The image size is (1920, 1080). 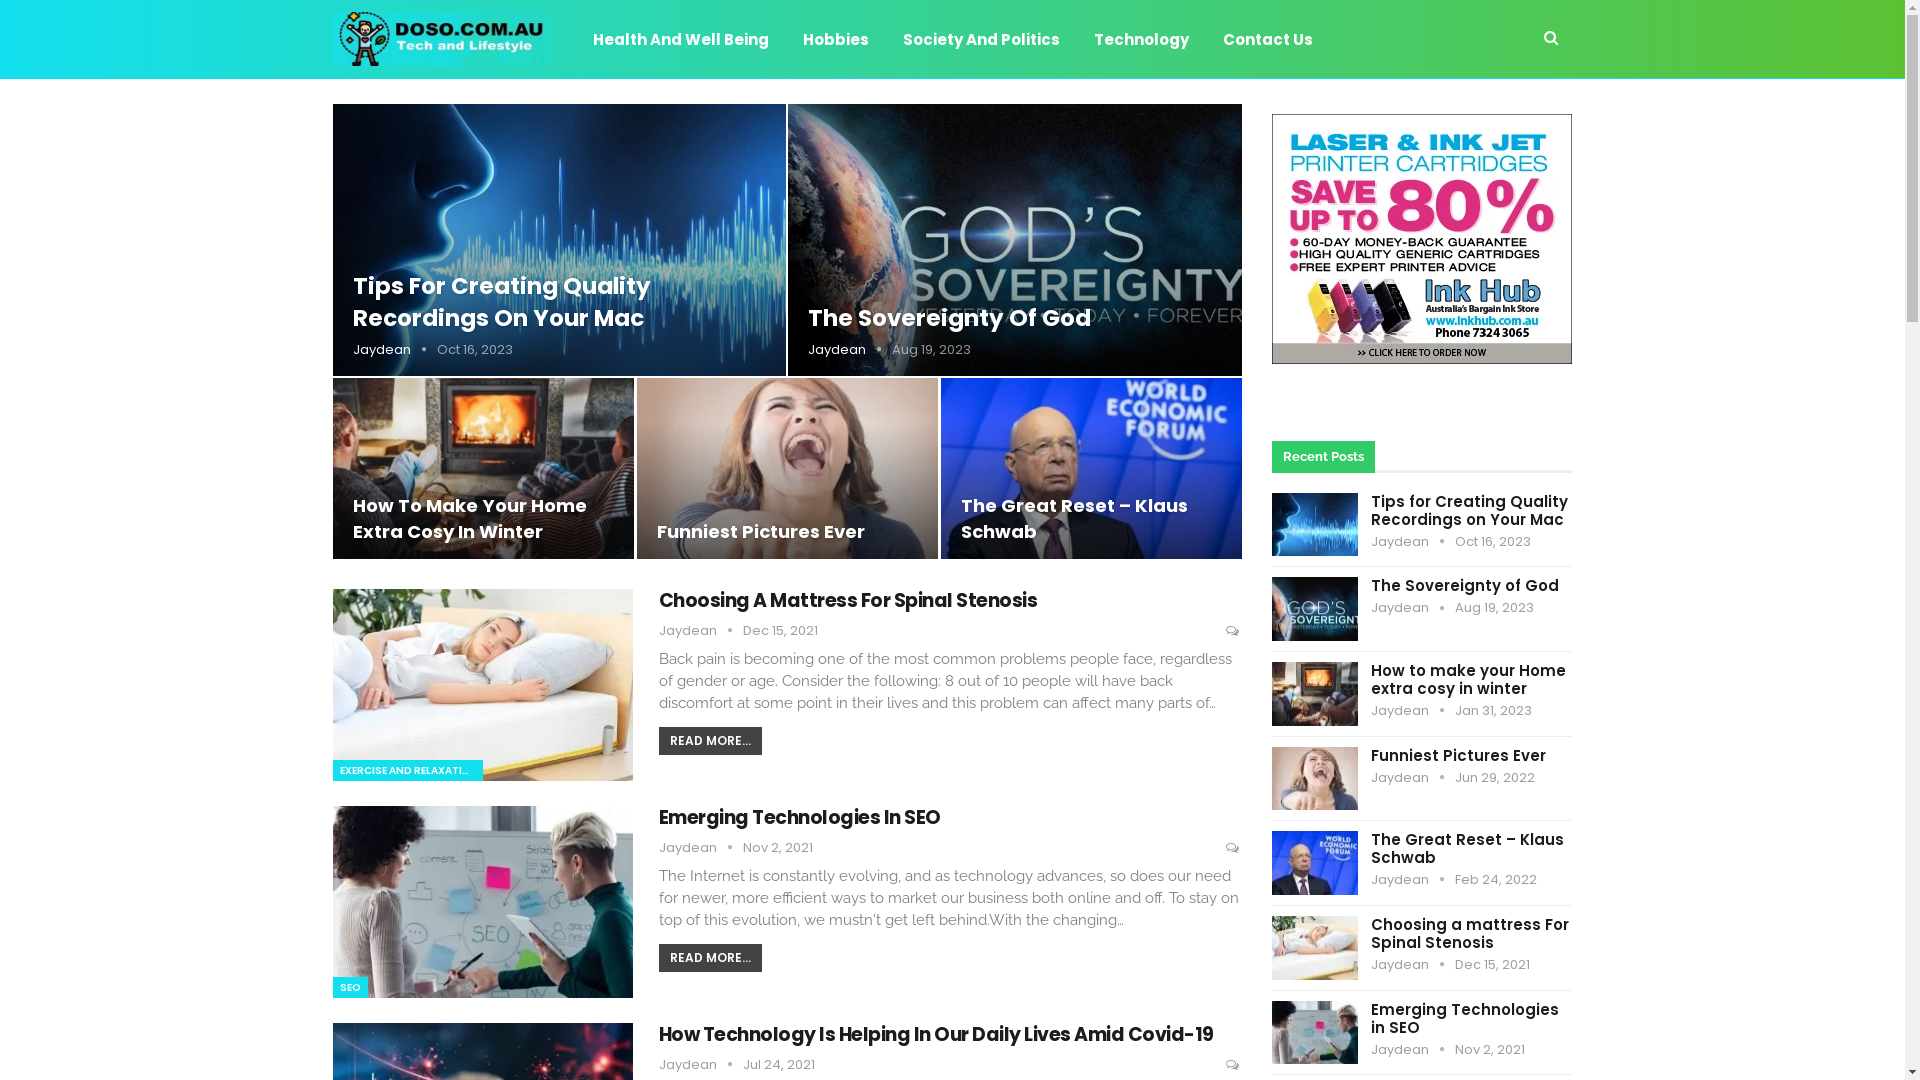 What do you see at coordinates (1413, 964) in the screenshot?
I see `Jaydean` at bounding box center [1413, 964].